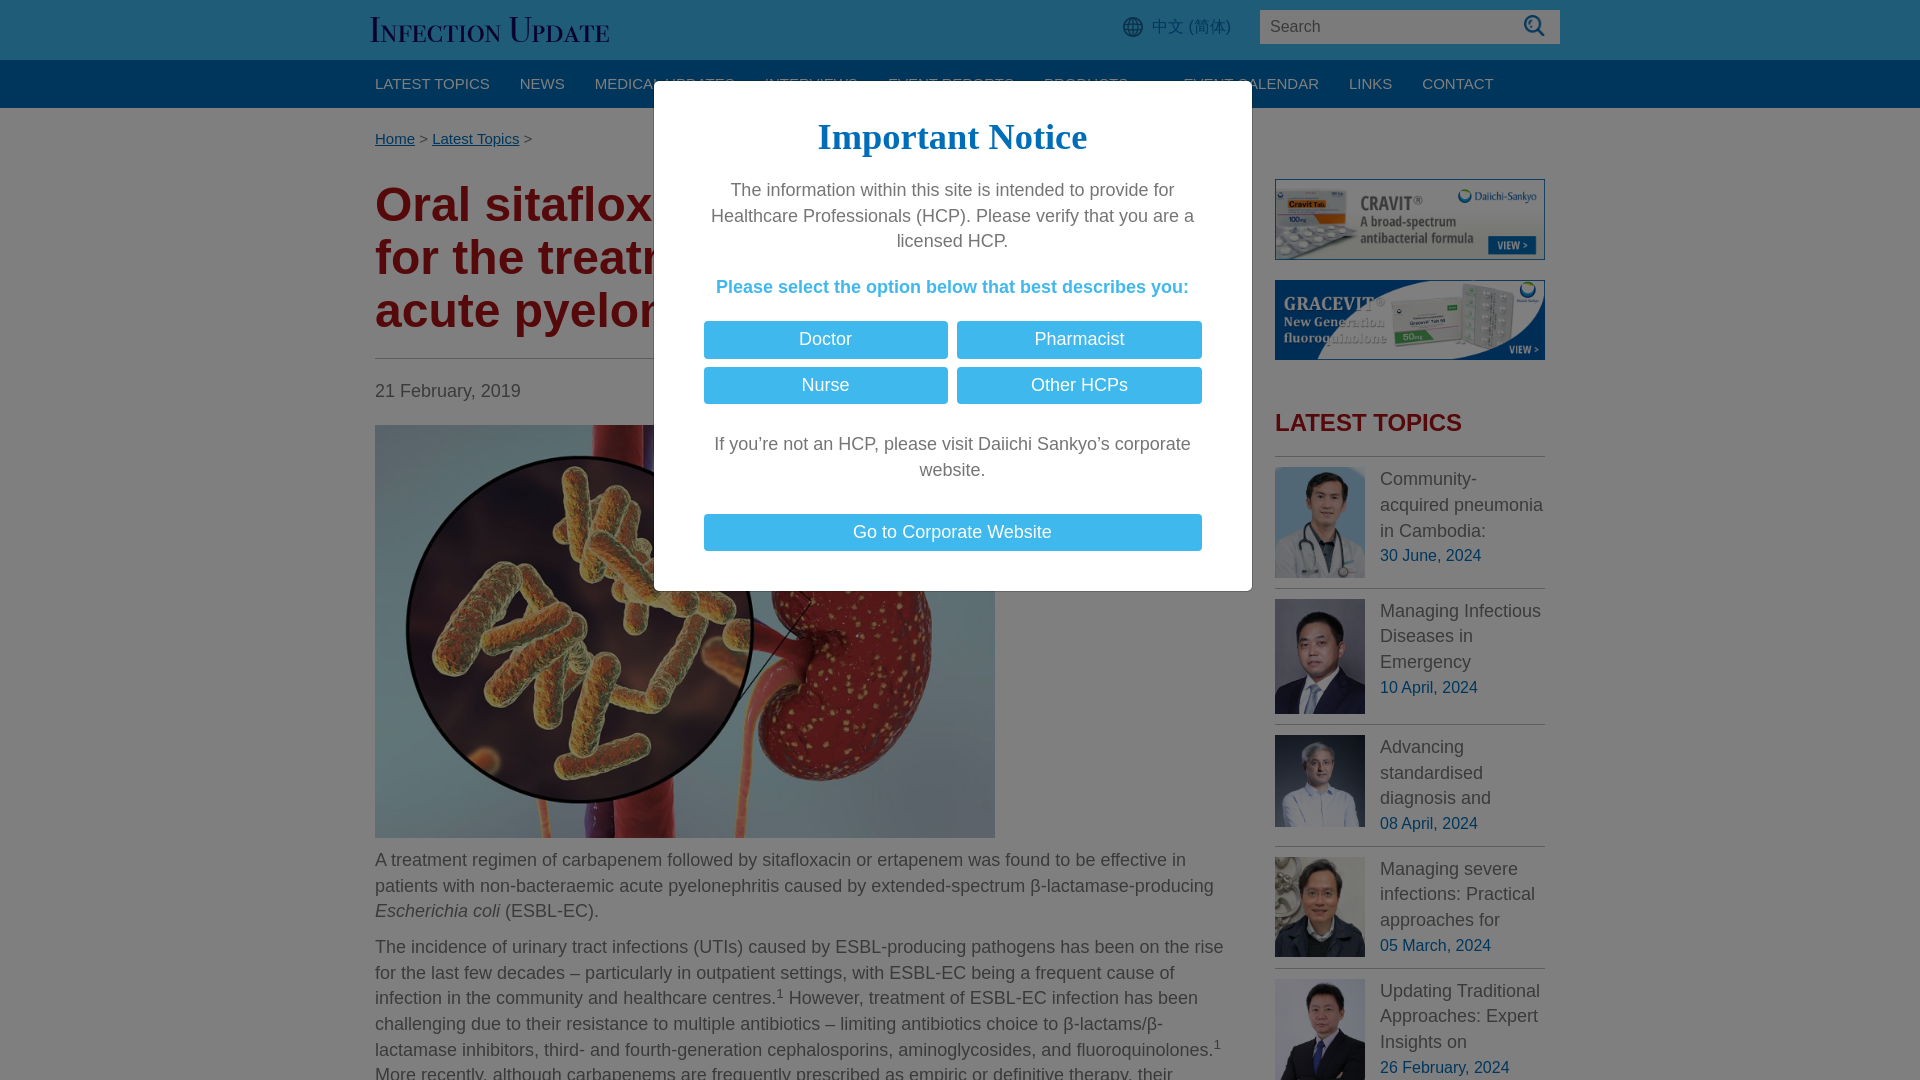 The image size is (1920, 1080). Describe the element at coordinates (812, 84) in the screenshot. I see `INTERVIEWS` at that location.